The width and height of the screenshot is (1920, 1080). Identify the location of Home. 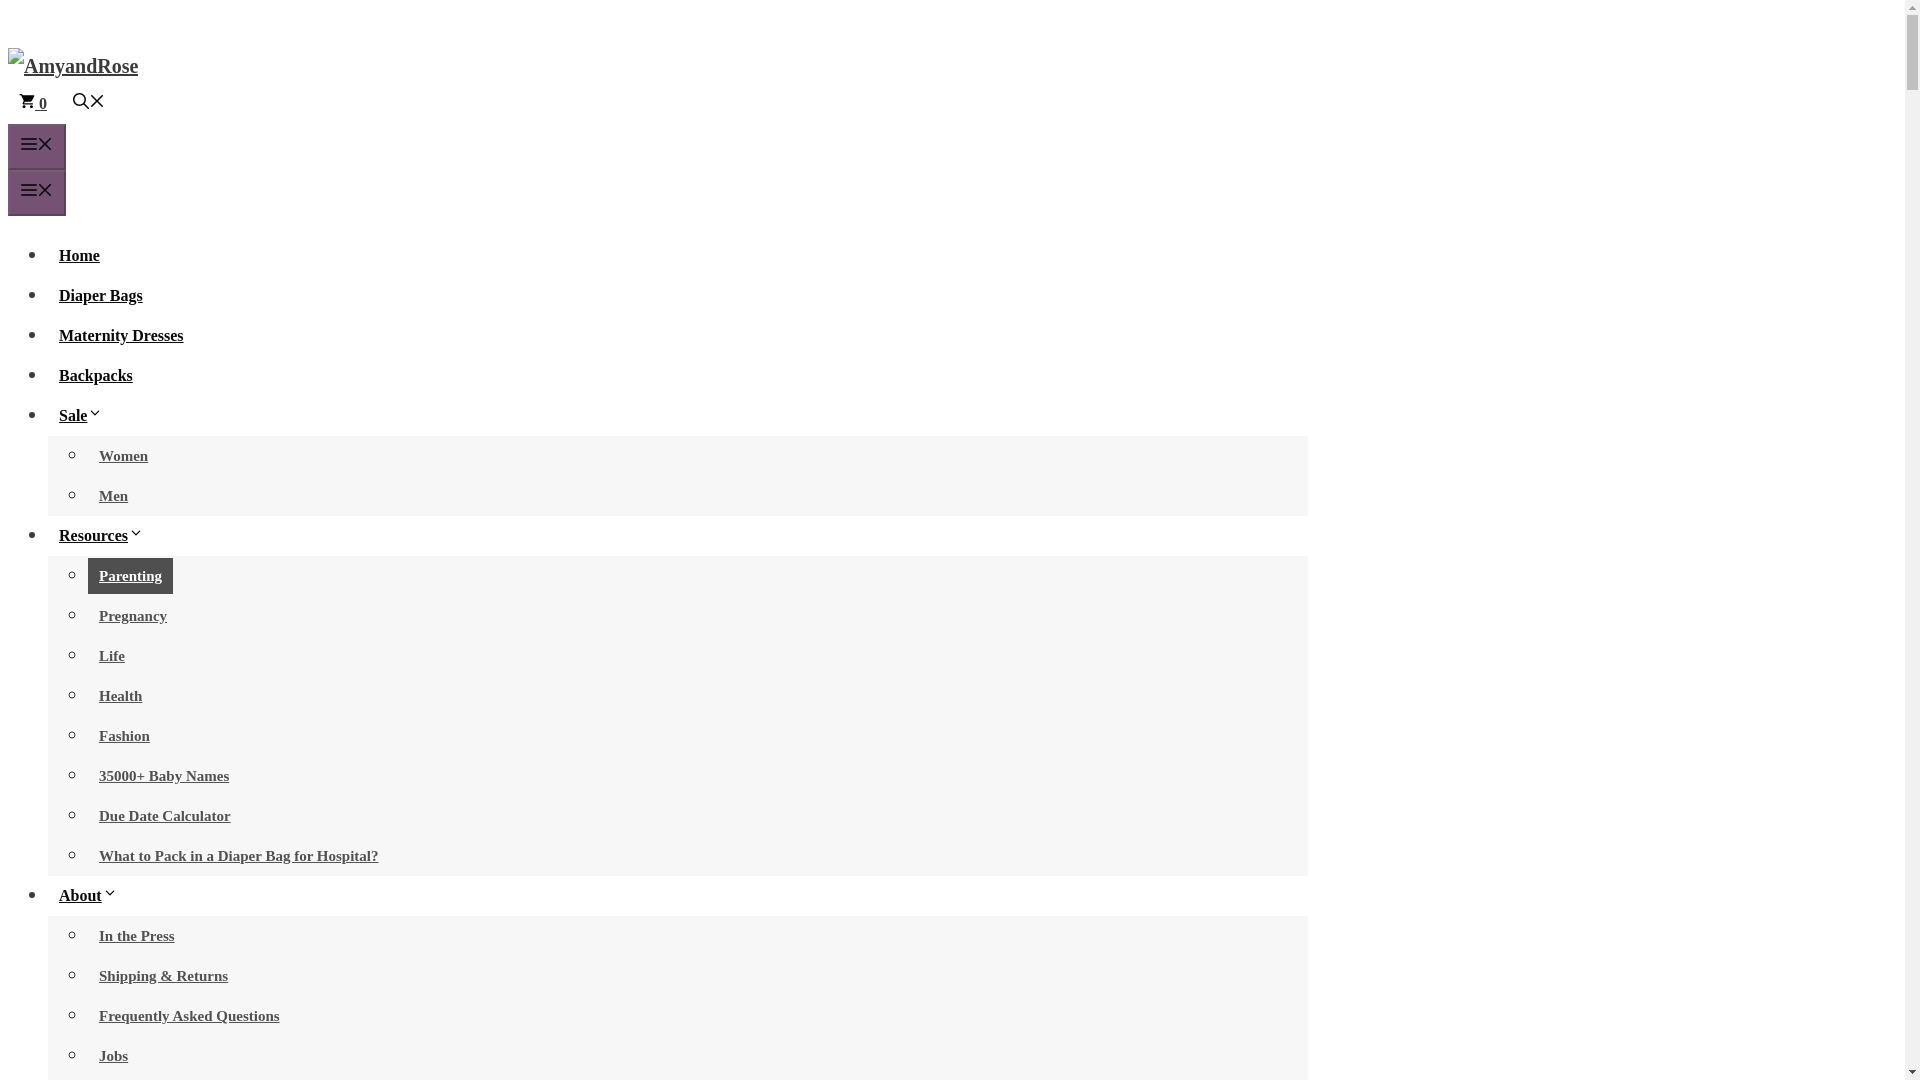
(80, 255).